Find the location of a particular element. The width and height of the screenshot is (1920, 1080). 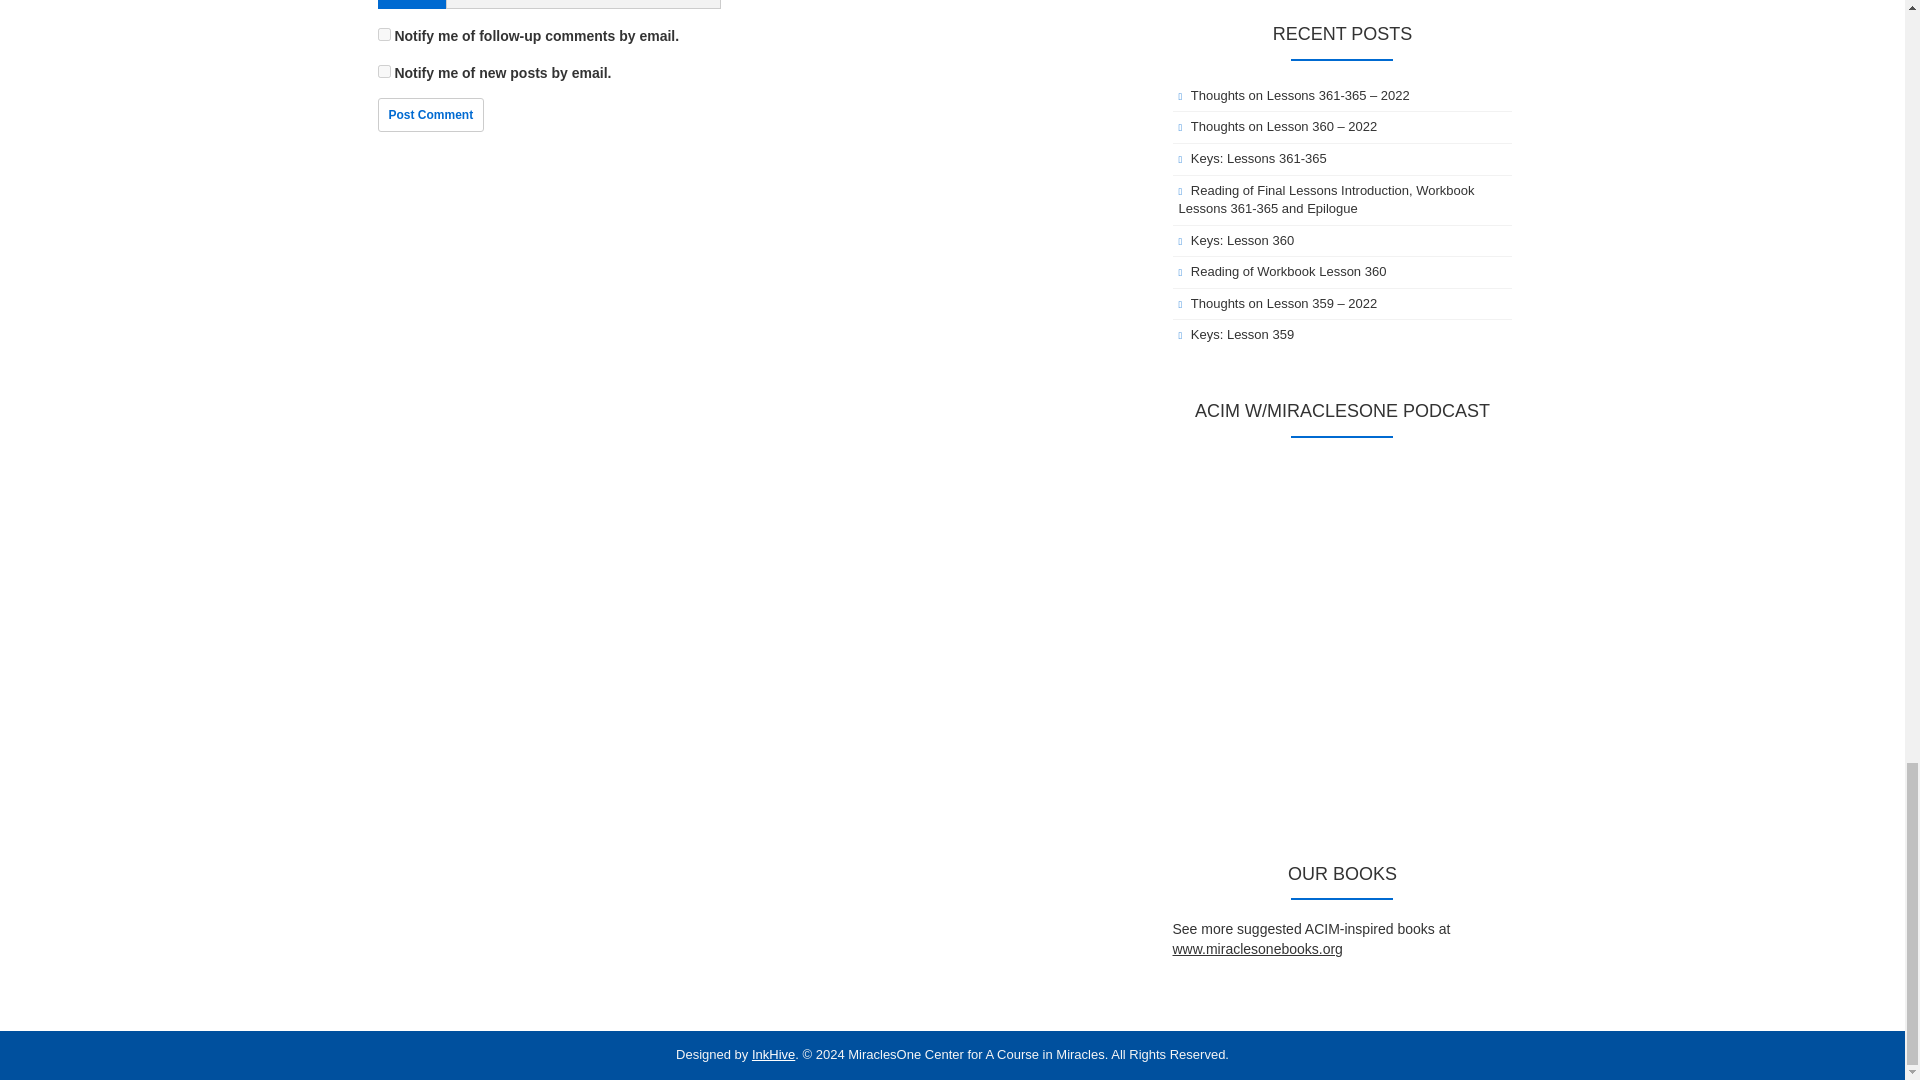

Post Comment is located at coordinates (432, 114).